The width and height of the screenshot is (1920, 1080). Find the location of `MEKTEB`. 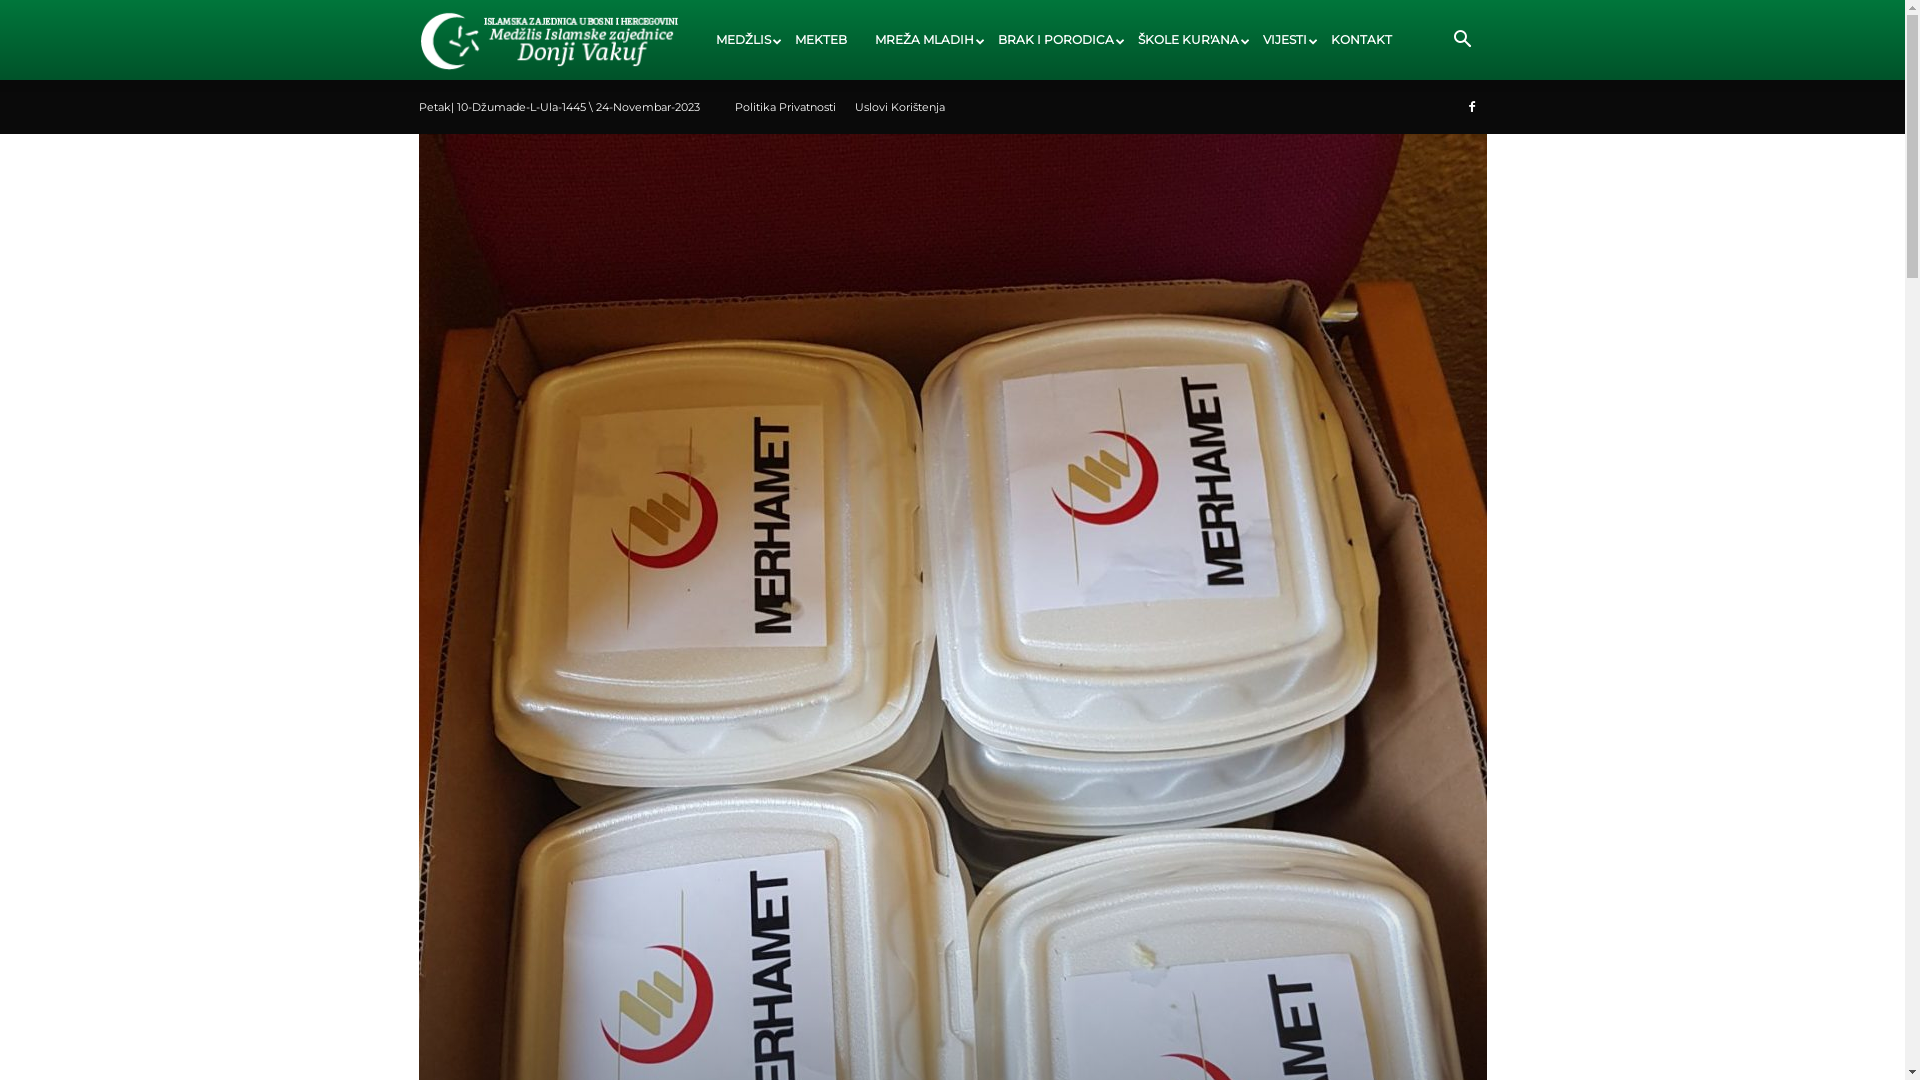

MEKTEB is located at coordinates (821, 40).